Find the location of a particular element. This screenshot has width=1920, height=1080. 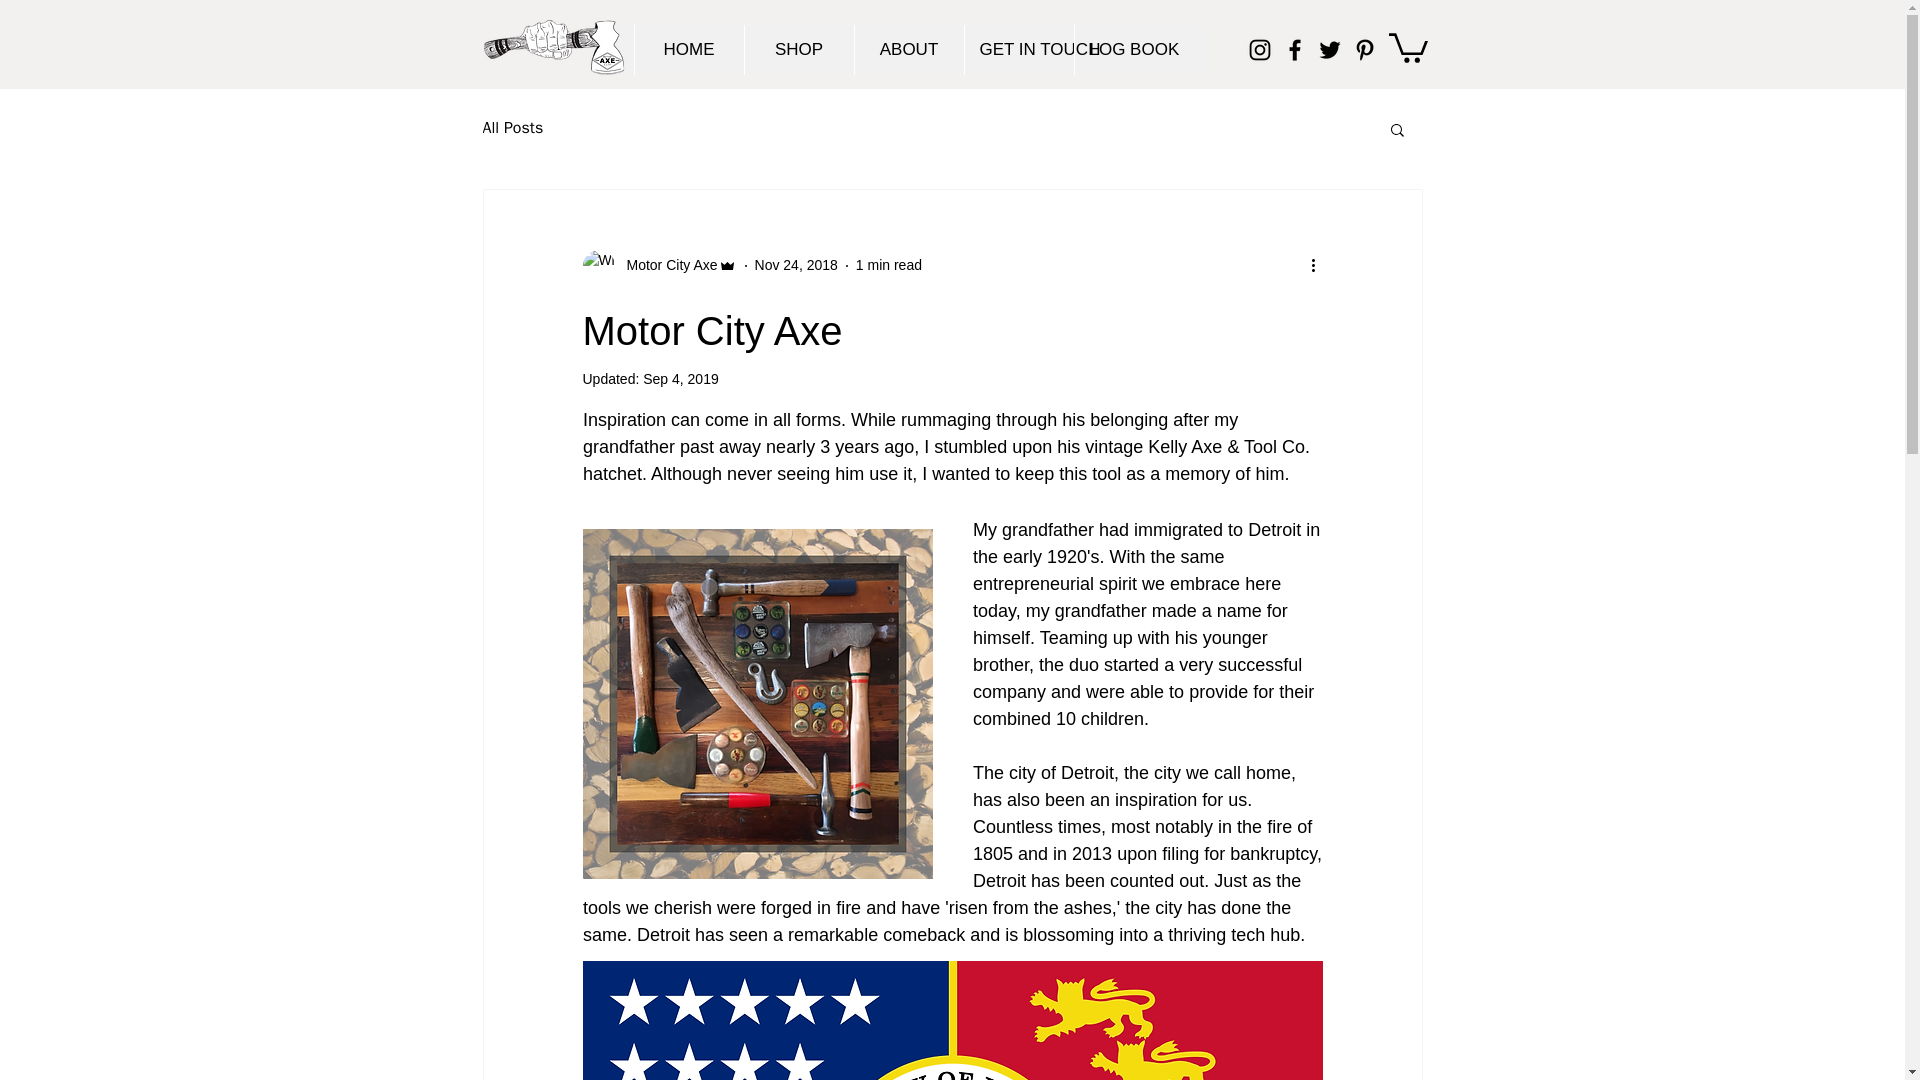

ABOUT is located at coordinates (908, 49).